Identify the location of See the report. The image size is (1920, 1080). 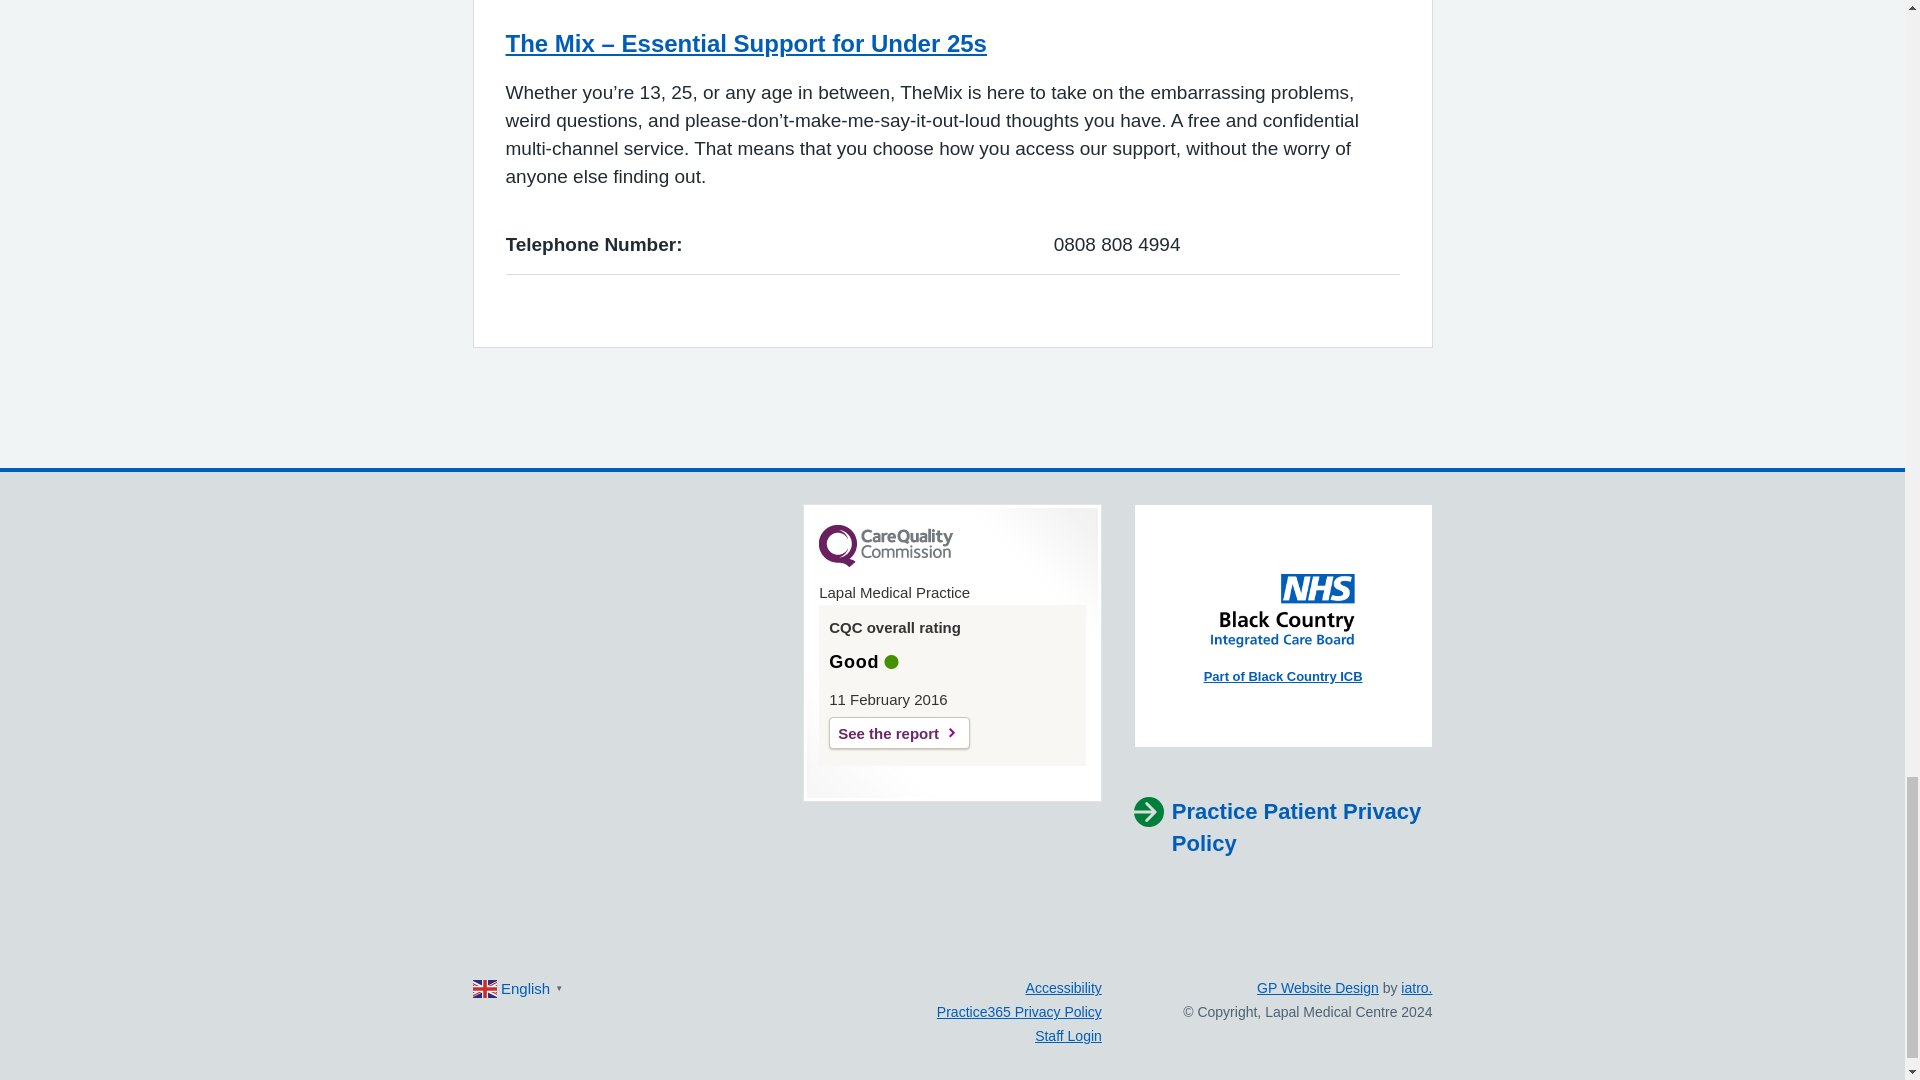
(899, 733).